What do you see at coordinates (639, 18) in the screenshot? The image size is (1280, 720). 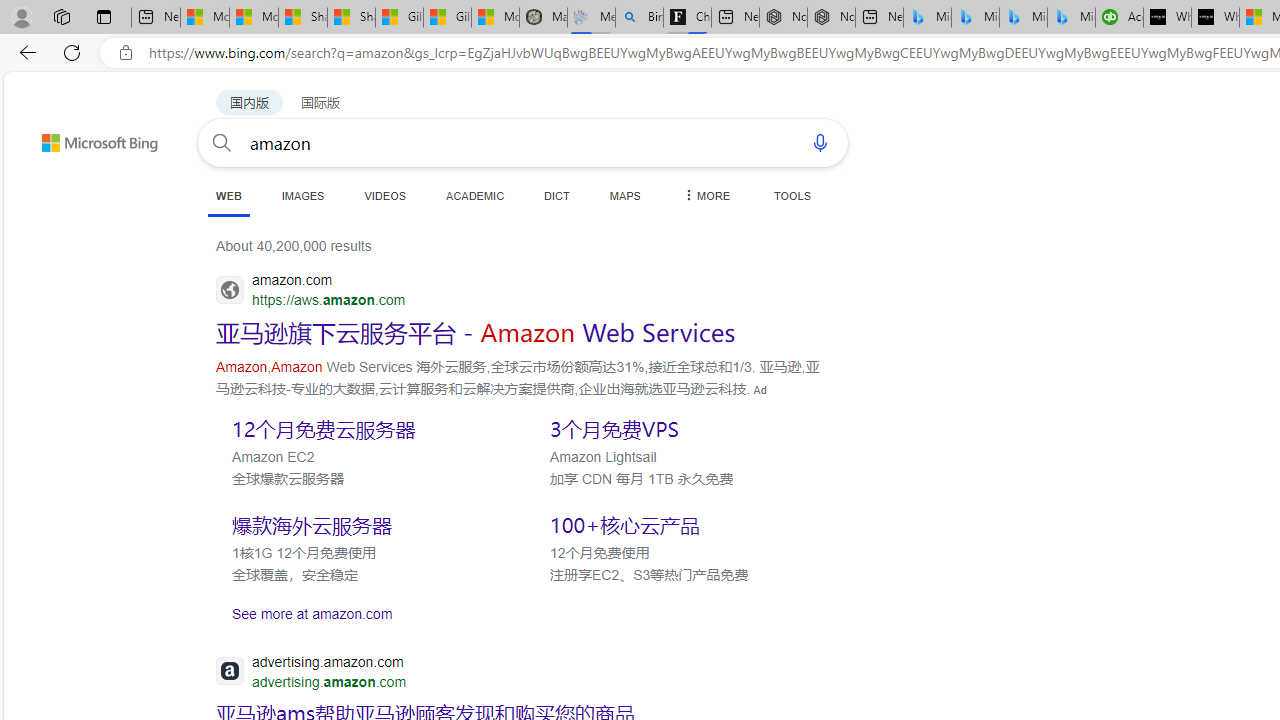 I see `Bing Real Estate - Home sales and rental listings` at bounding box center [639, 18].